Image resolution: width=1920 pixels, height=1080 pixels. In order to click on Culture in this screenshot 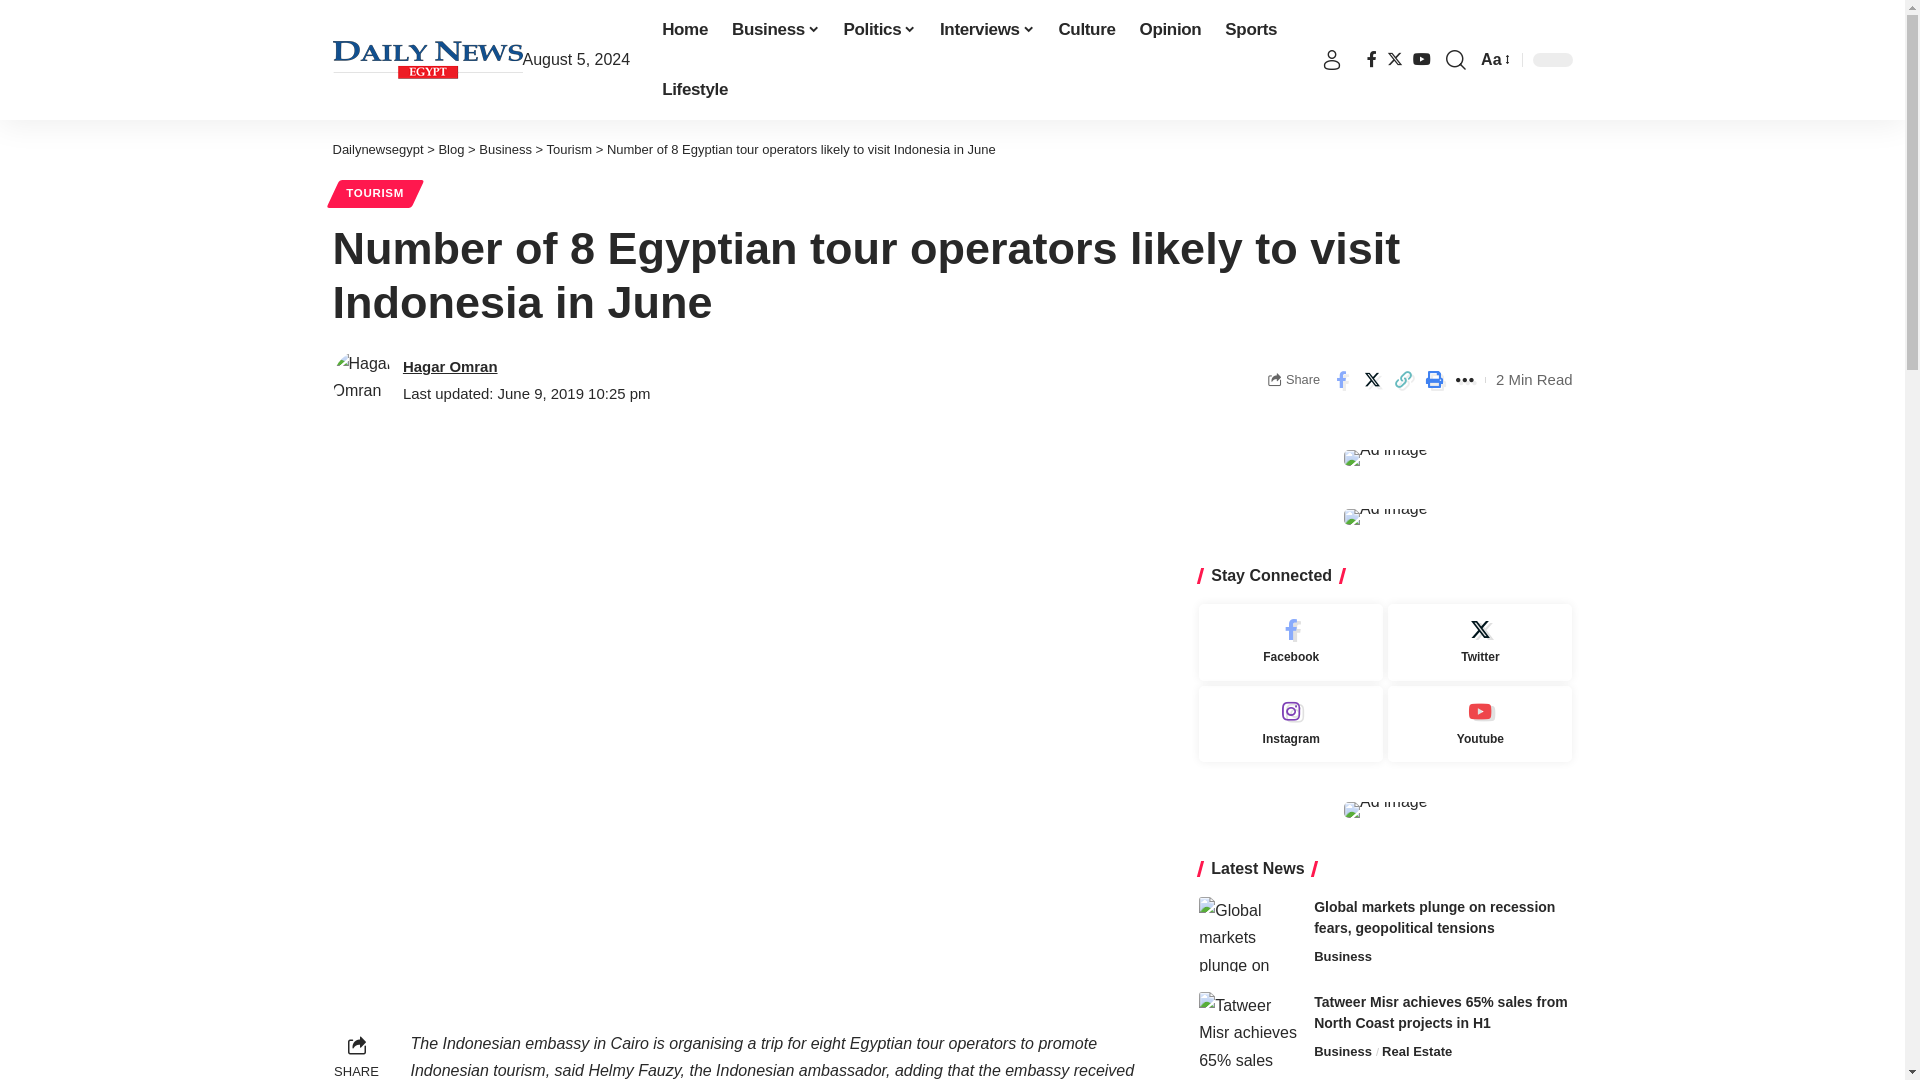, I will do `click(1086, 30)`.